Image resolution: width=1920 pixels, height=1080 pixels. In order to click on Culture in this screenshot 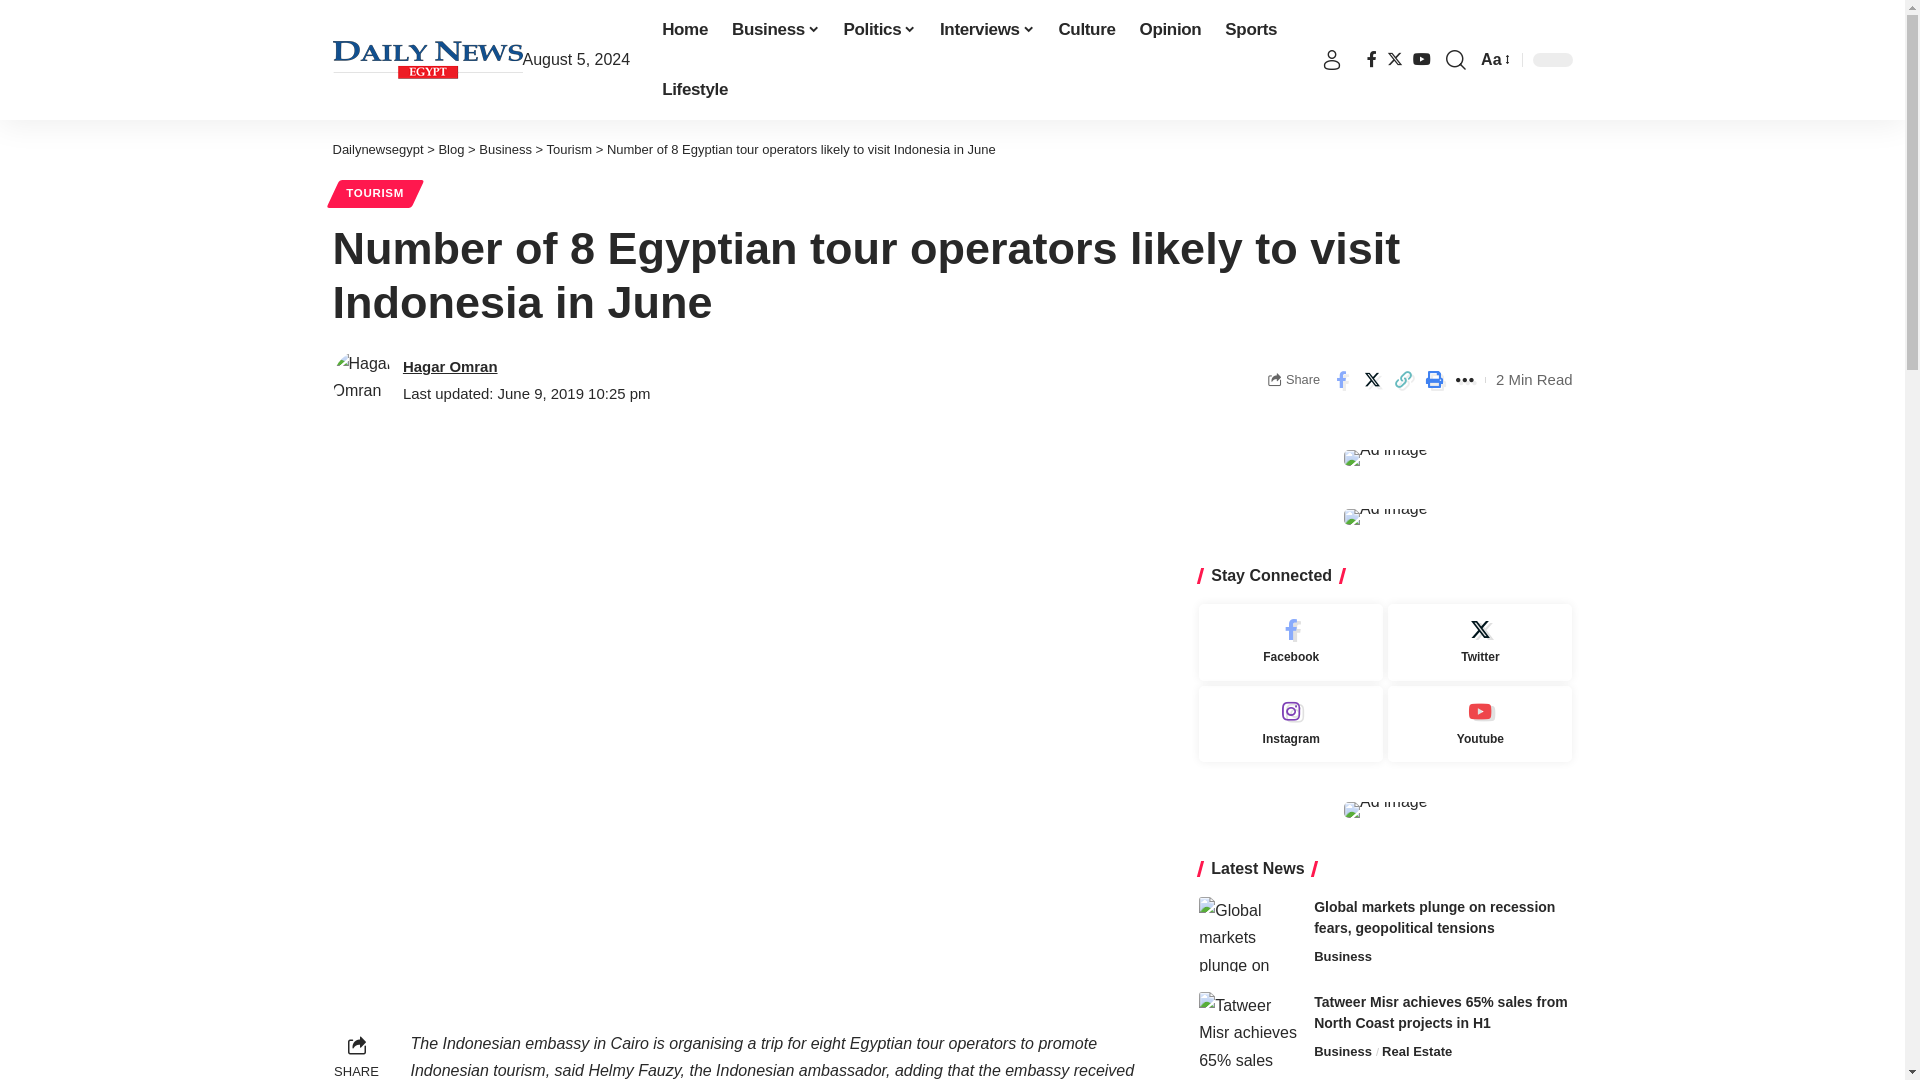, I will do `click(1086, 30)`.